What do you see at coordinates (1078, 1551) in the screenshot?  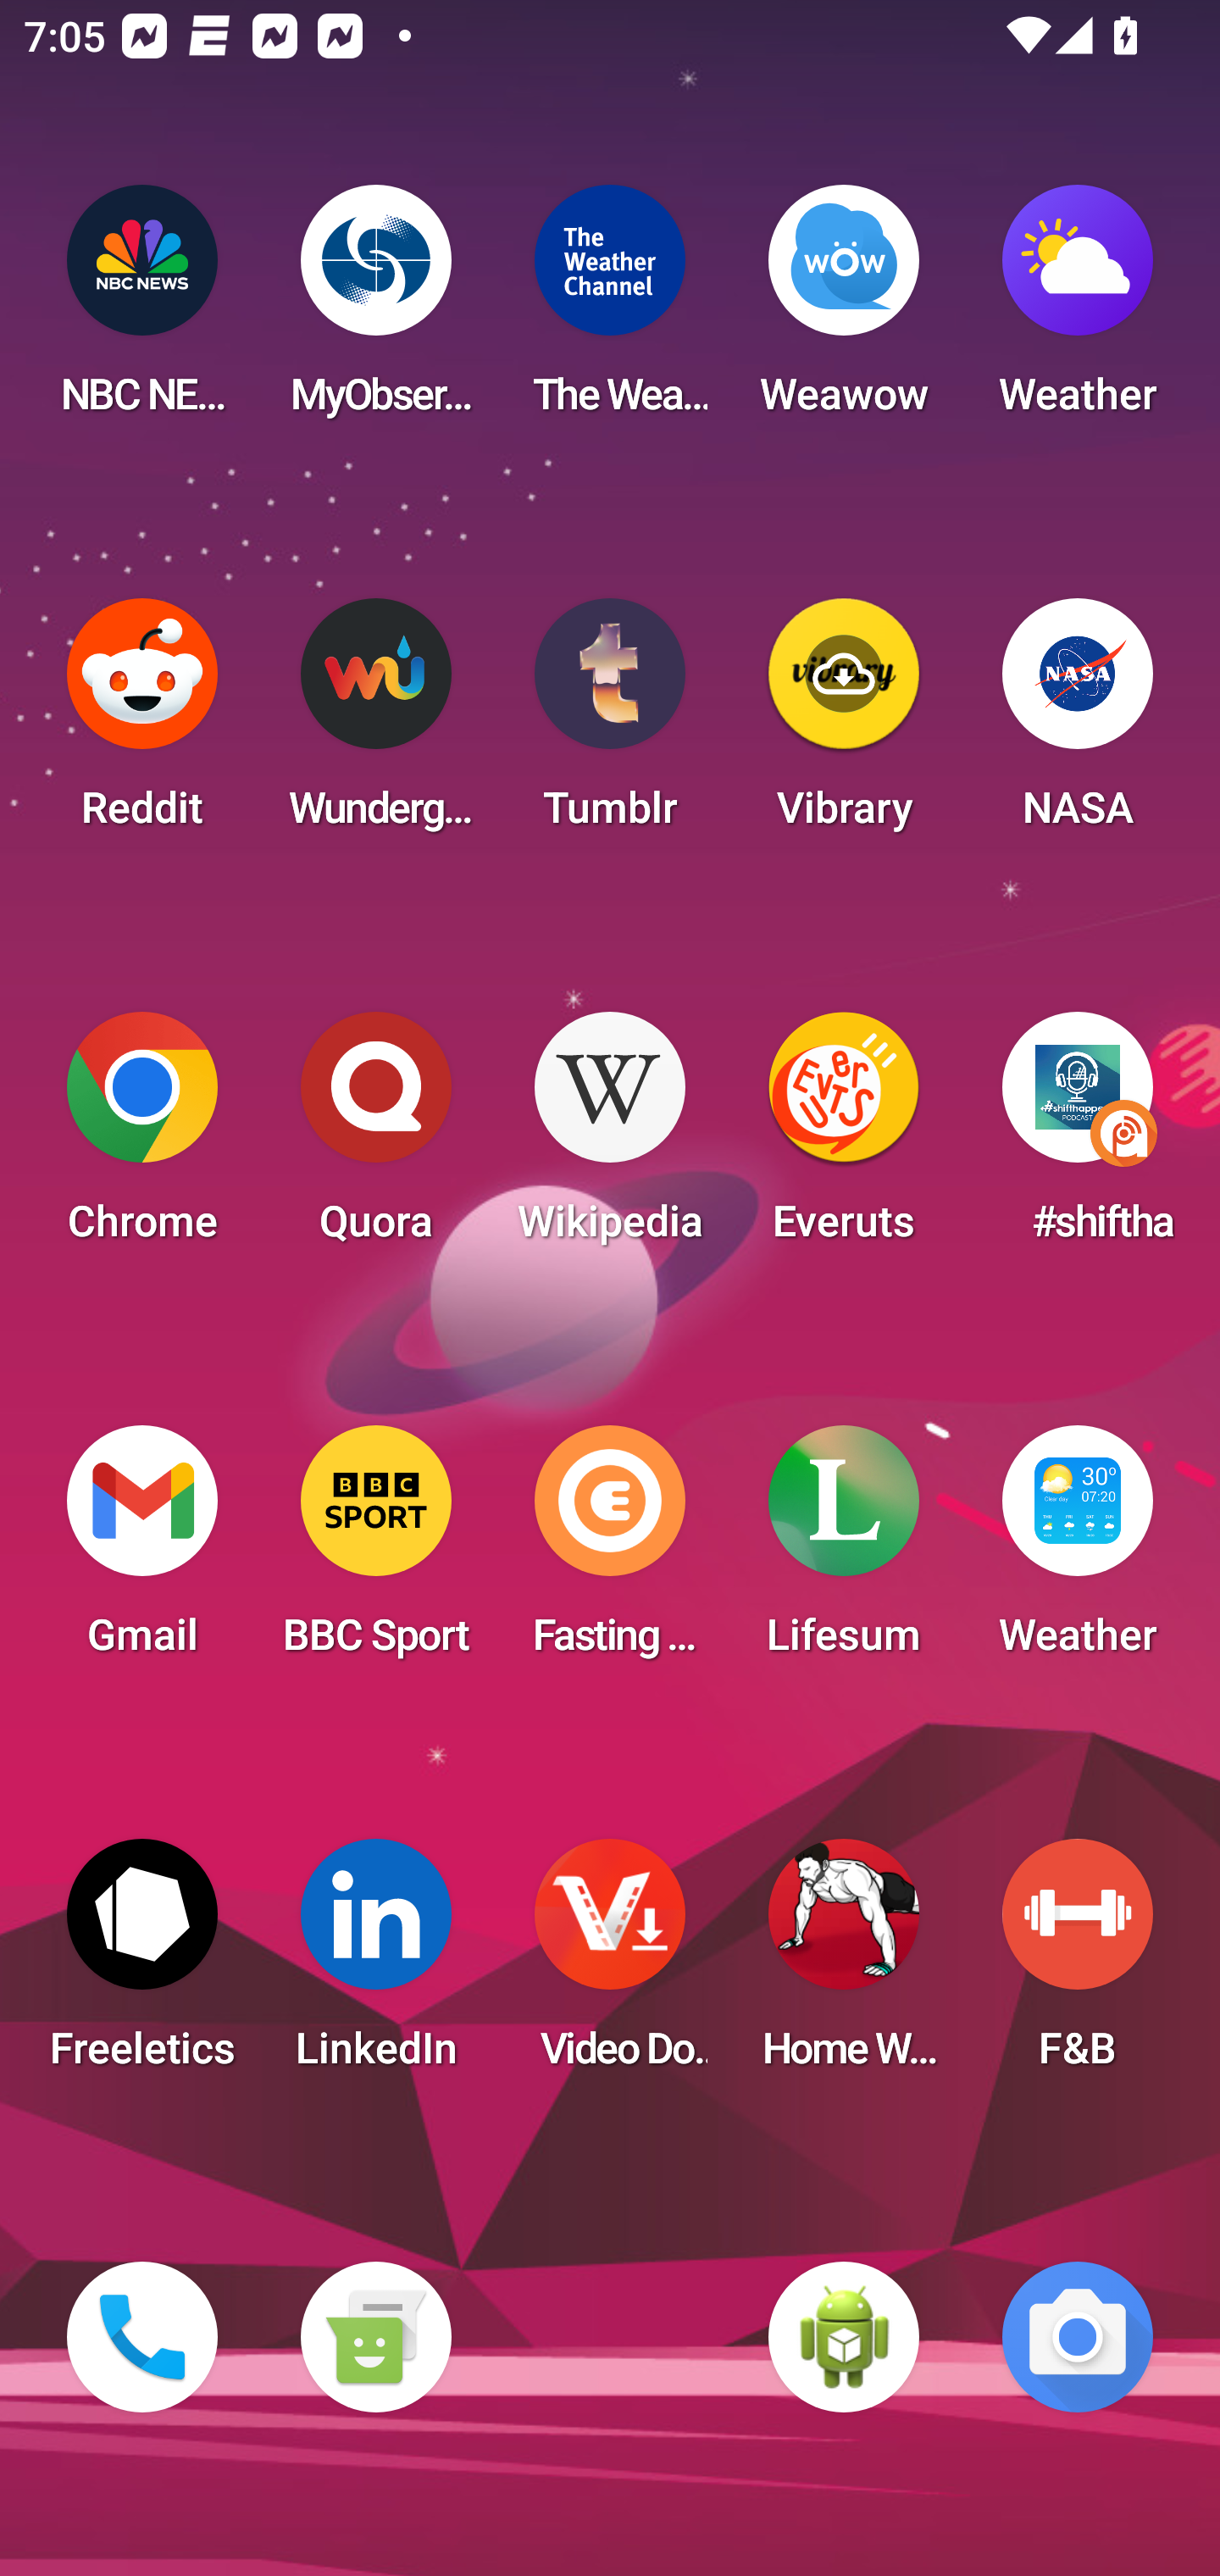 I see `Weather` at bounding box center [1078, 1551].